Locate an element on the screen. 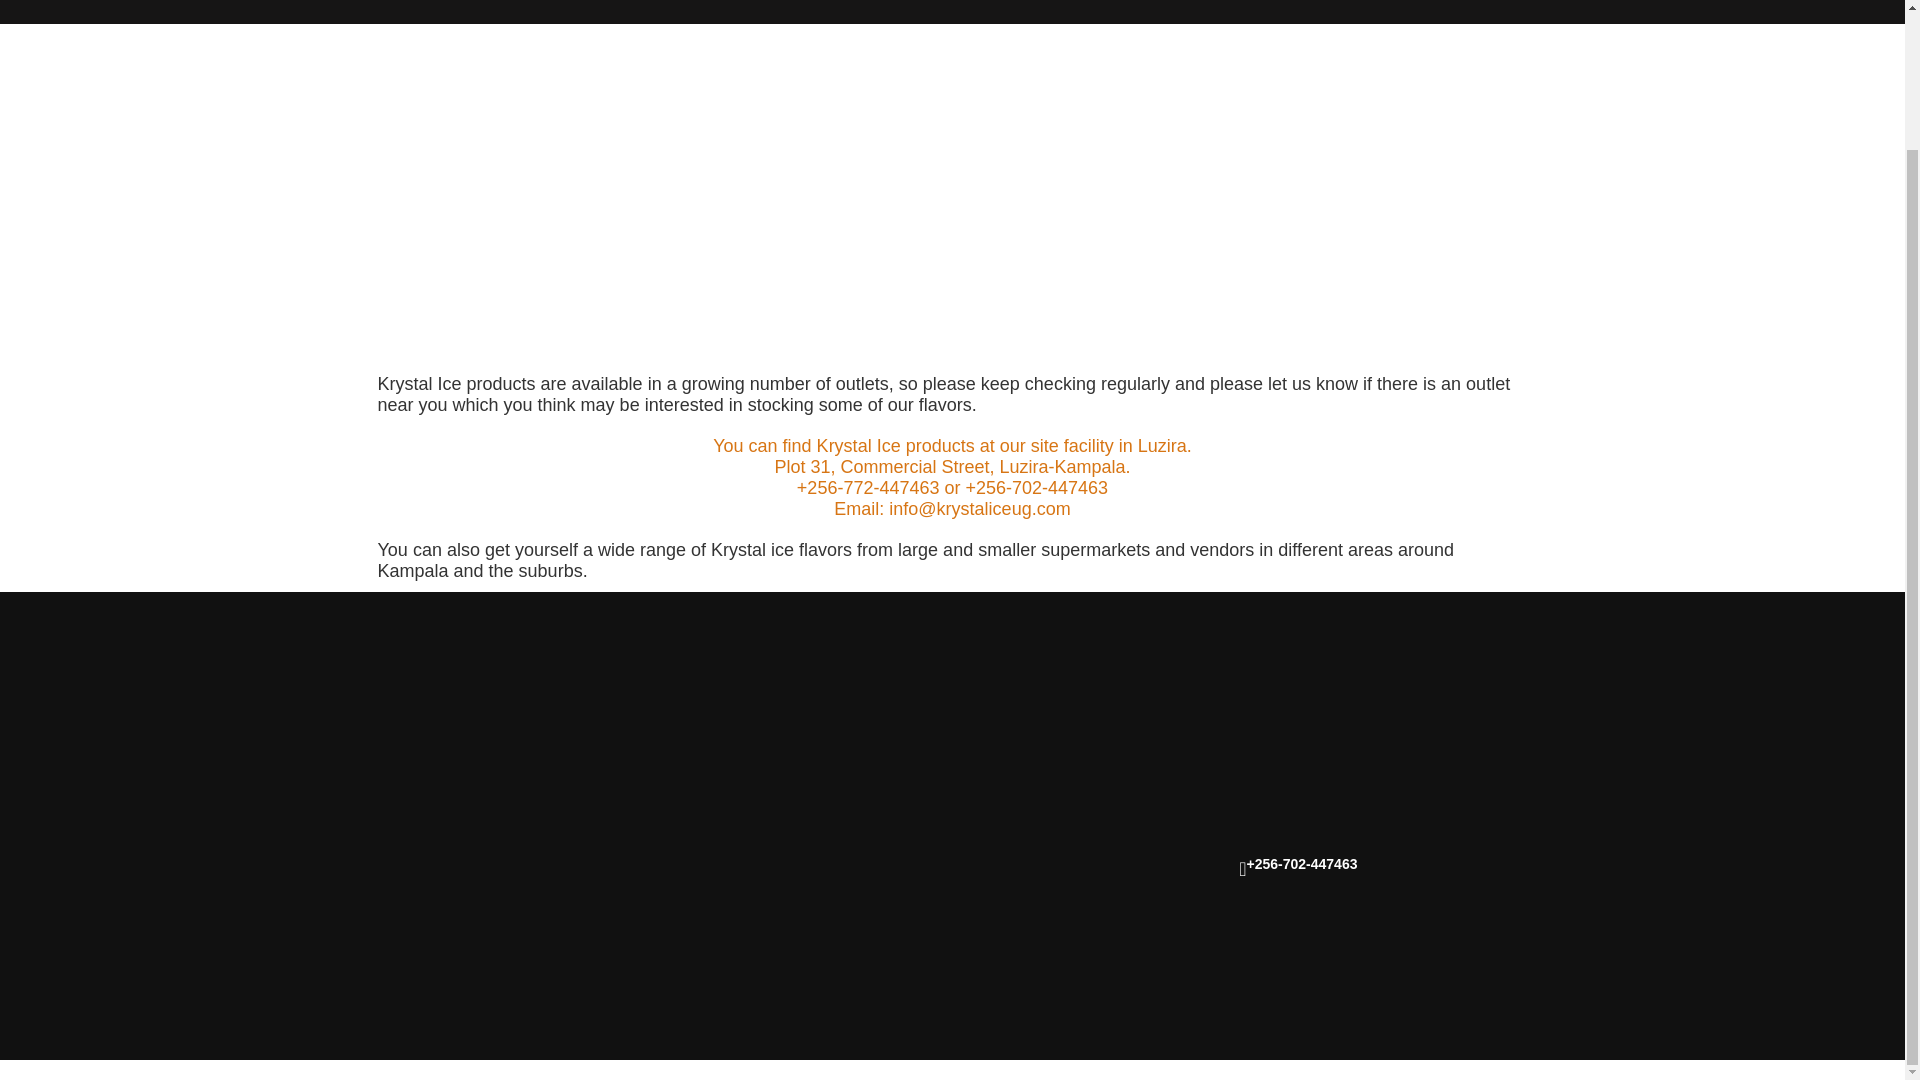 Image resolution: width=1920 pixels, height=1080 pixels. OUR PRODUCTS is located at coordinates (1185, 12).